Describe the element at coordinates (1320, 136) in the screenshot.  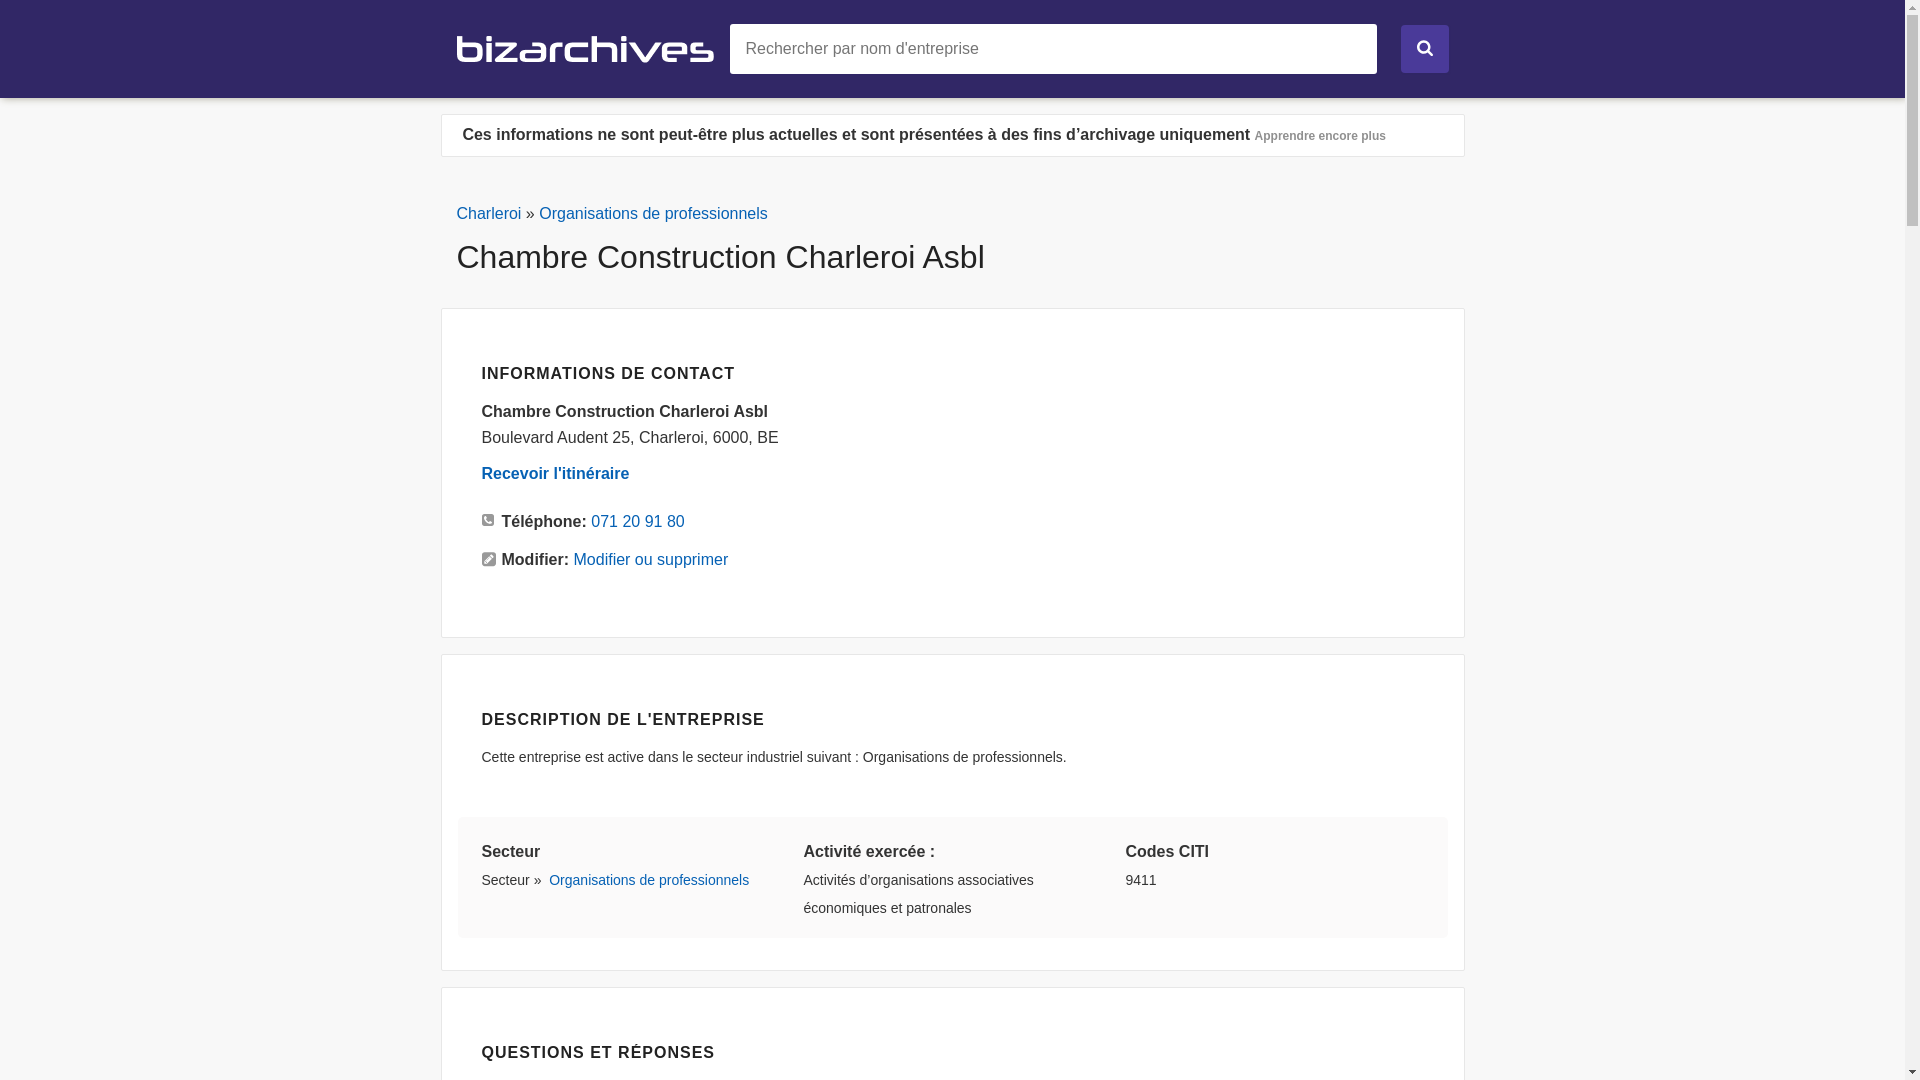
I see `Apprendre encore plus` at that location.